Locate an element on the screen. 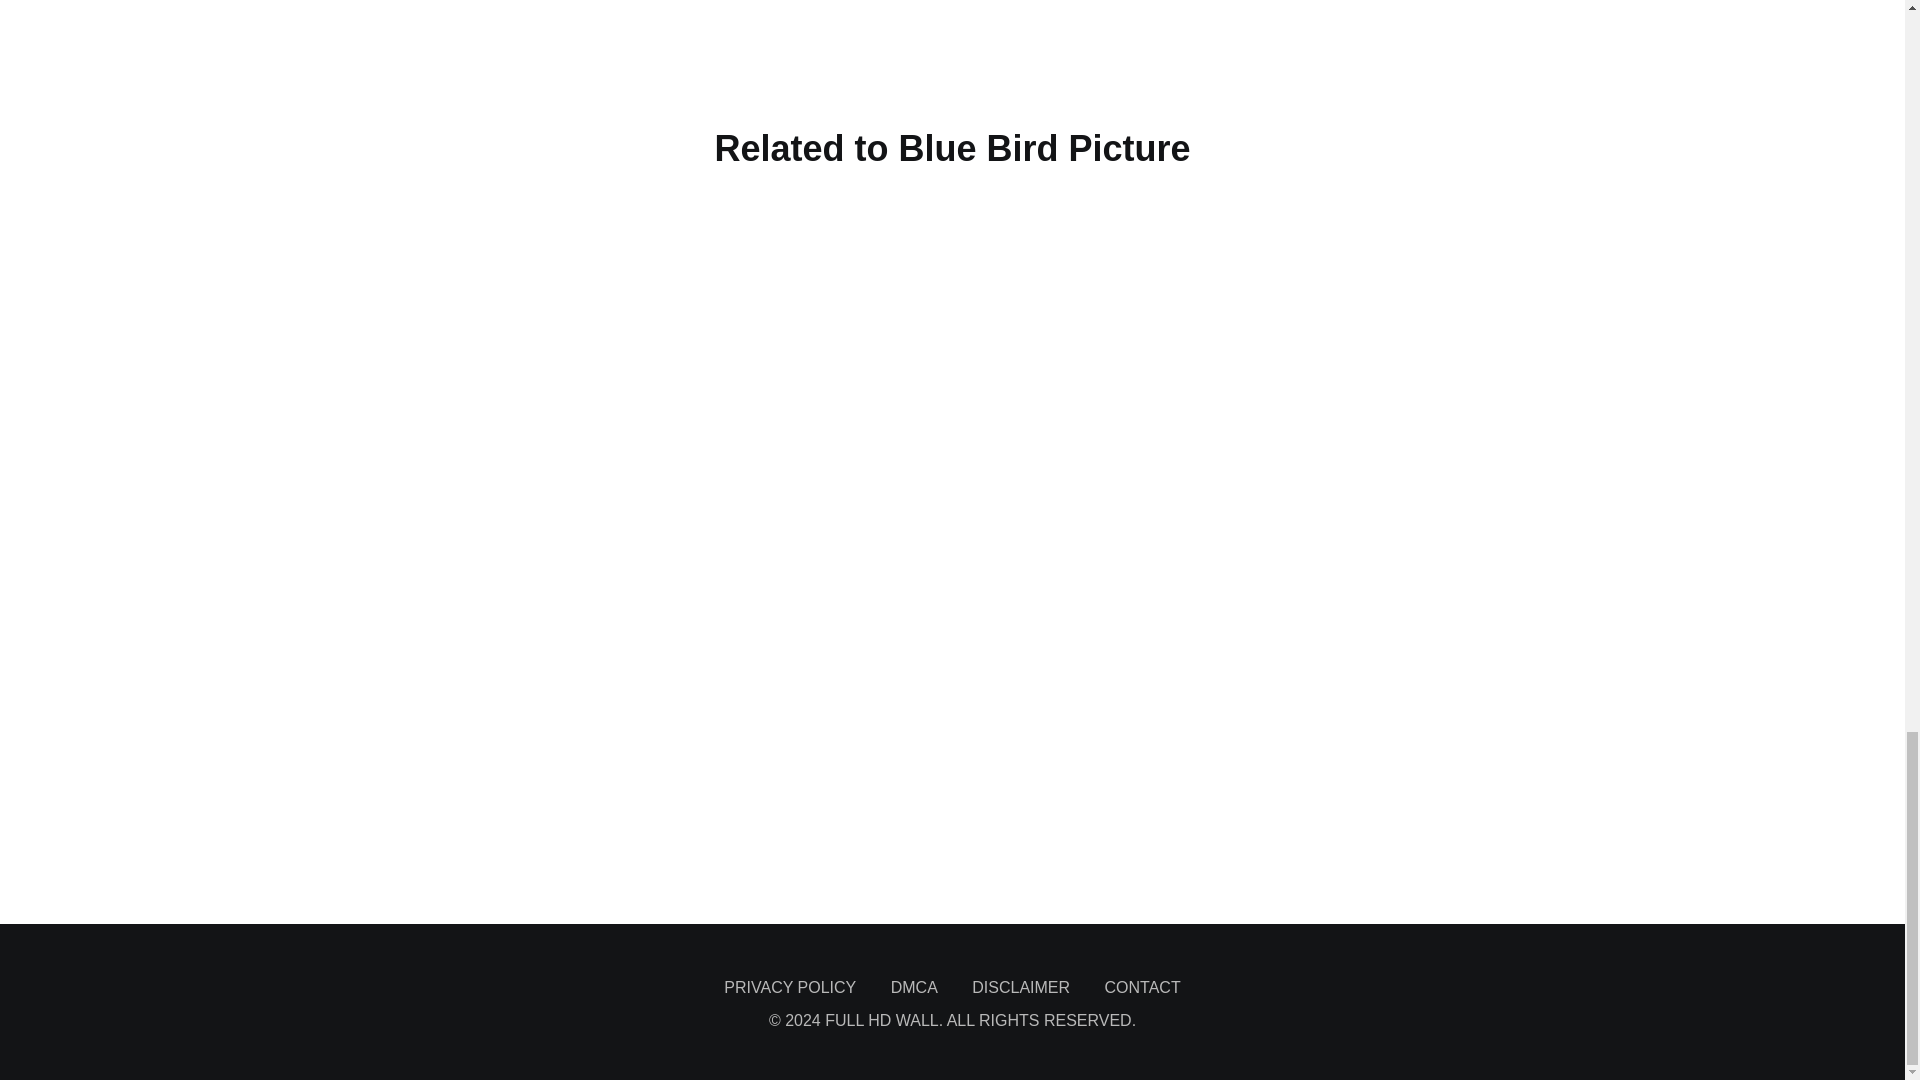 The image size is (1920, 1080). Advertisement is located at coordinates (951, 48).